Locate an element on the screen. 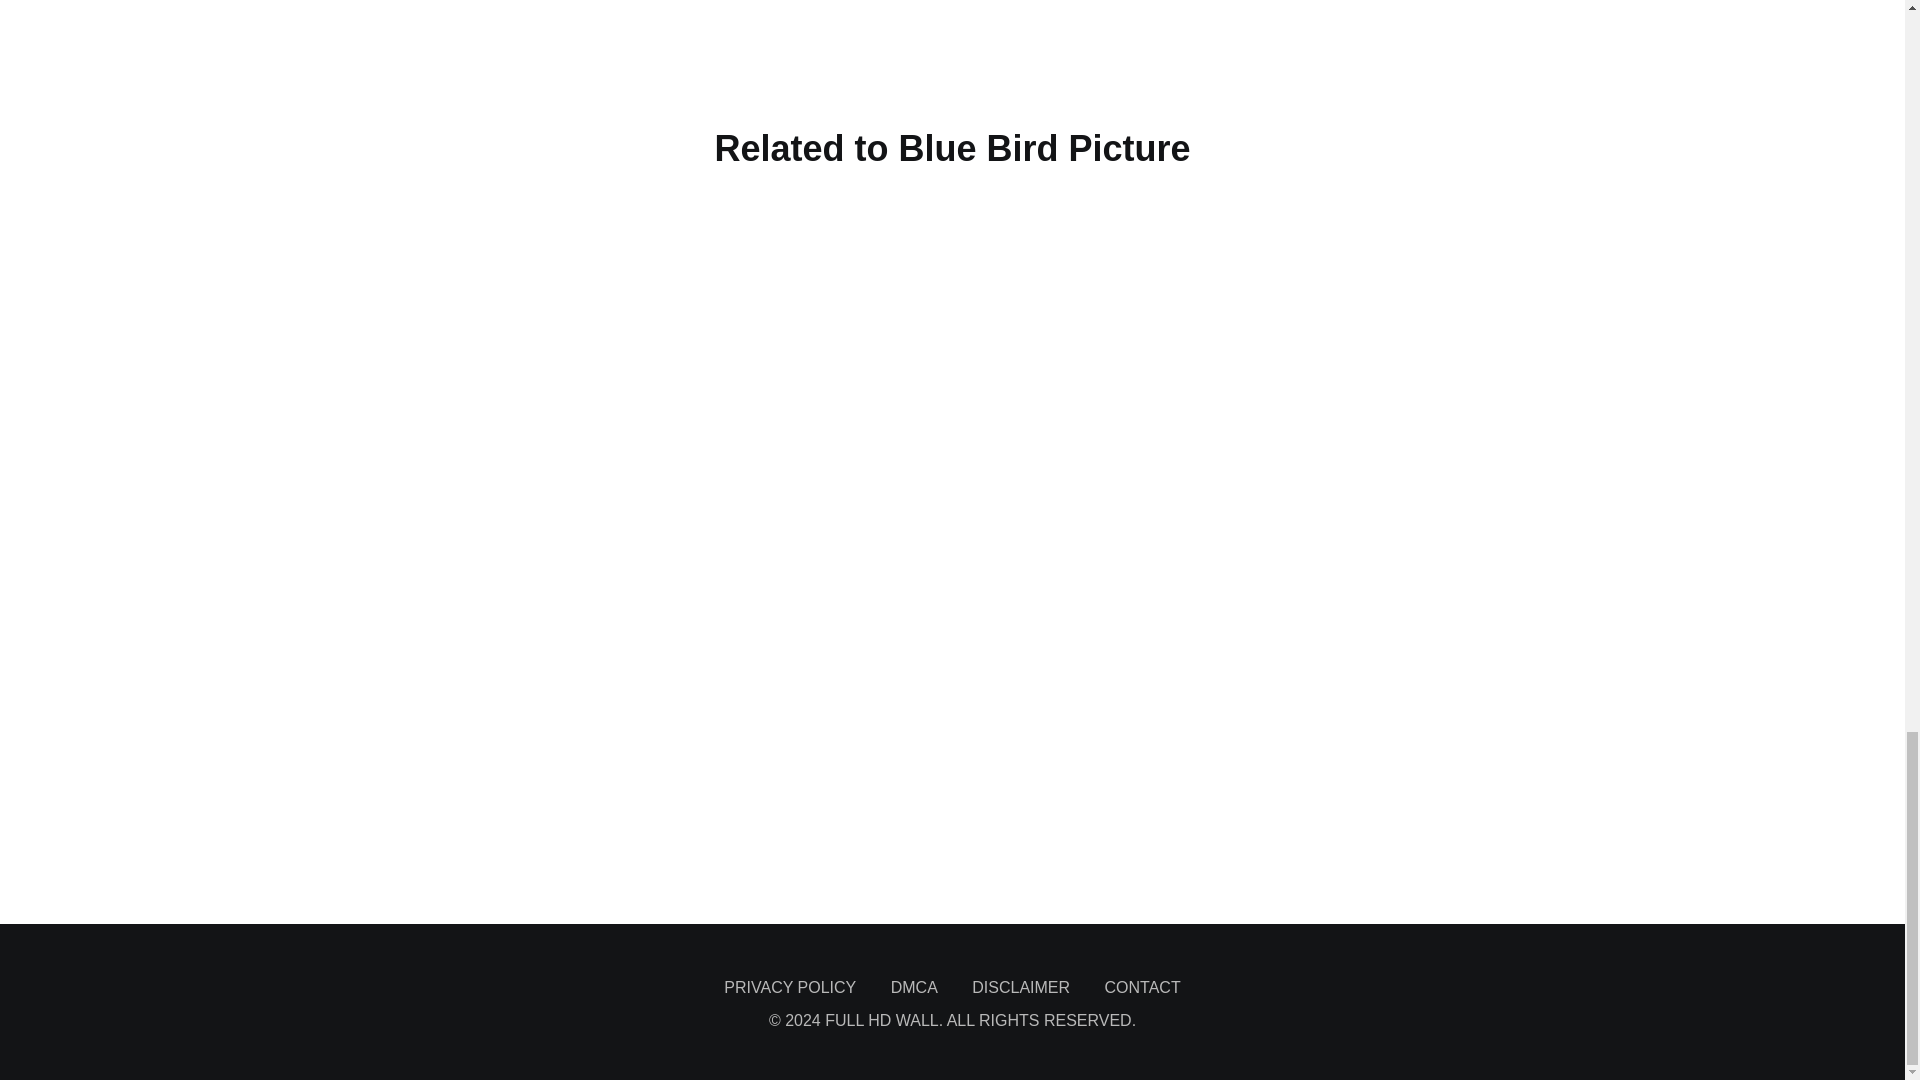 The image size is (1920, 1080). Advertisement is located at coordinates (951, 48).